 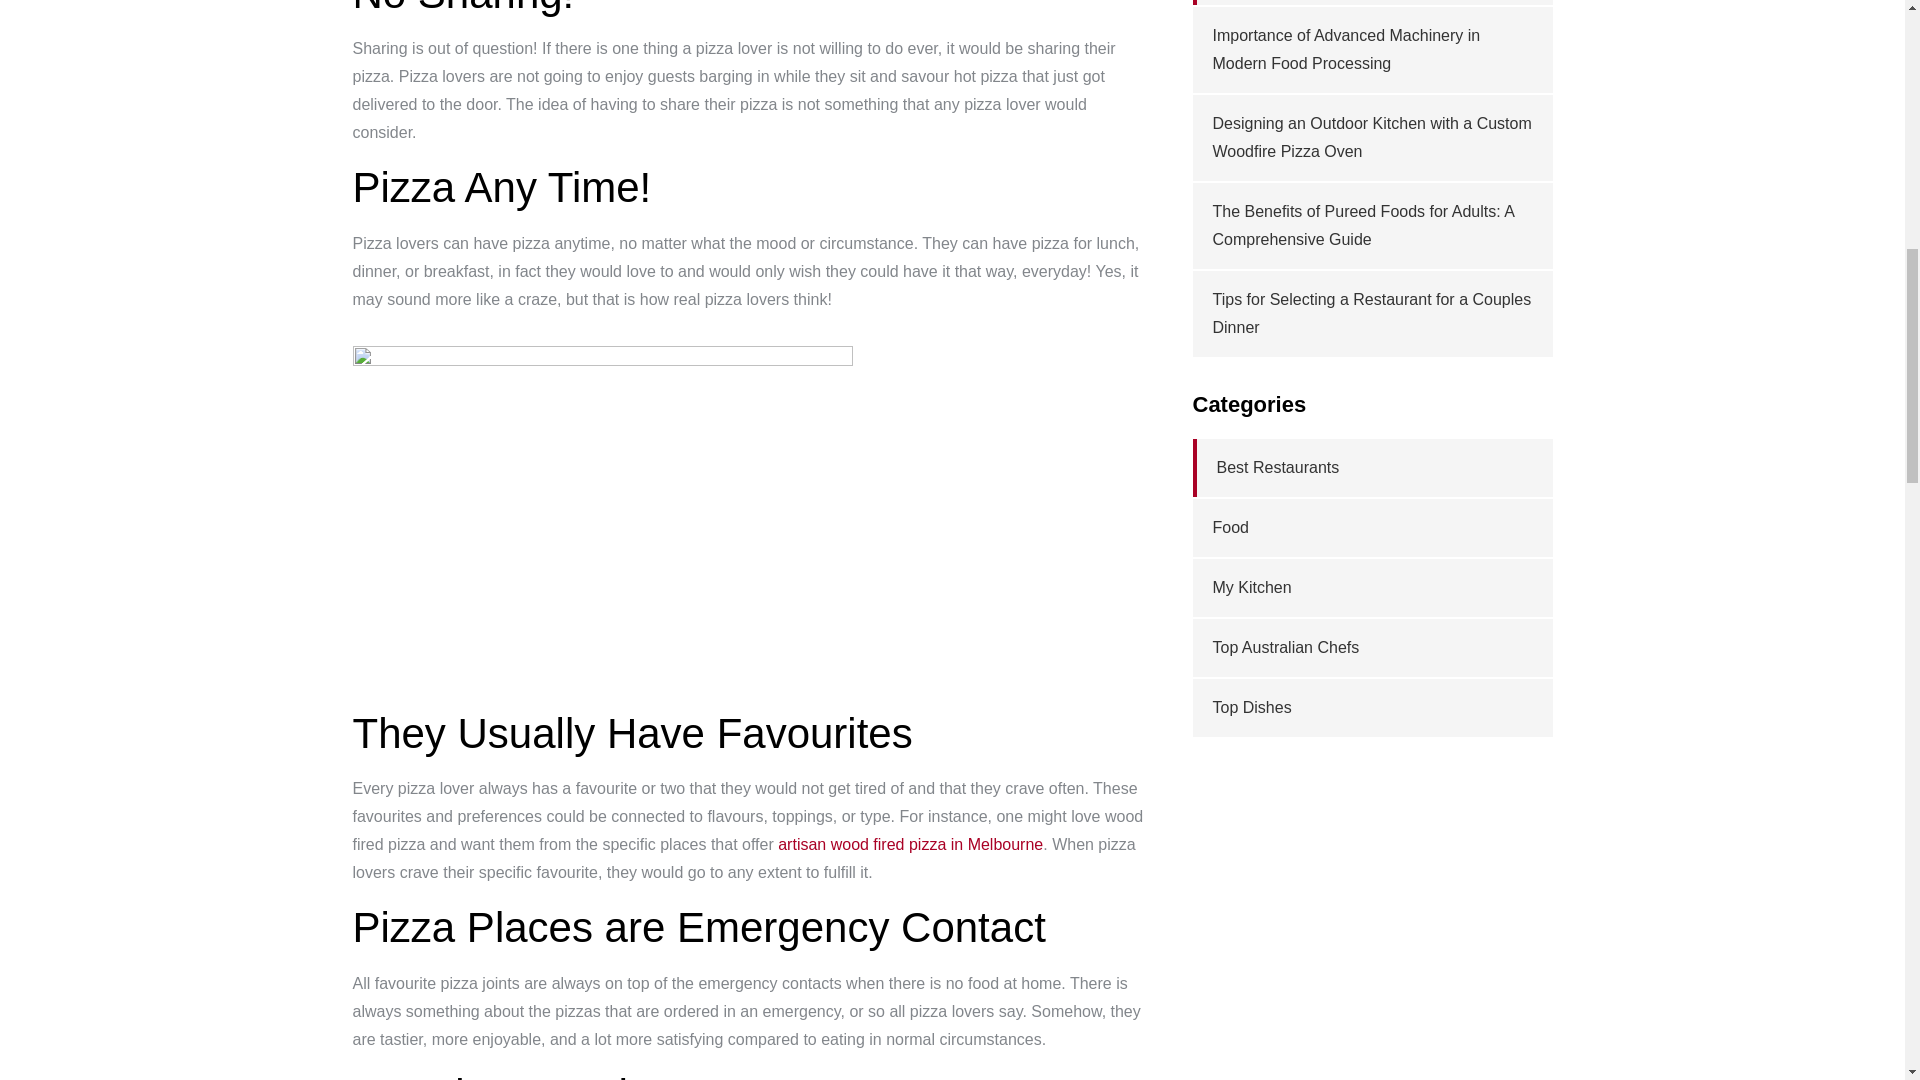 What do you see at coordinates (1250, 707) in the screenshot?
I see `Top Dishes` at bounding box center [1250, 707].